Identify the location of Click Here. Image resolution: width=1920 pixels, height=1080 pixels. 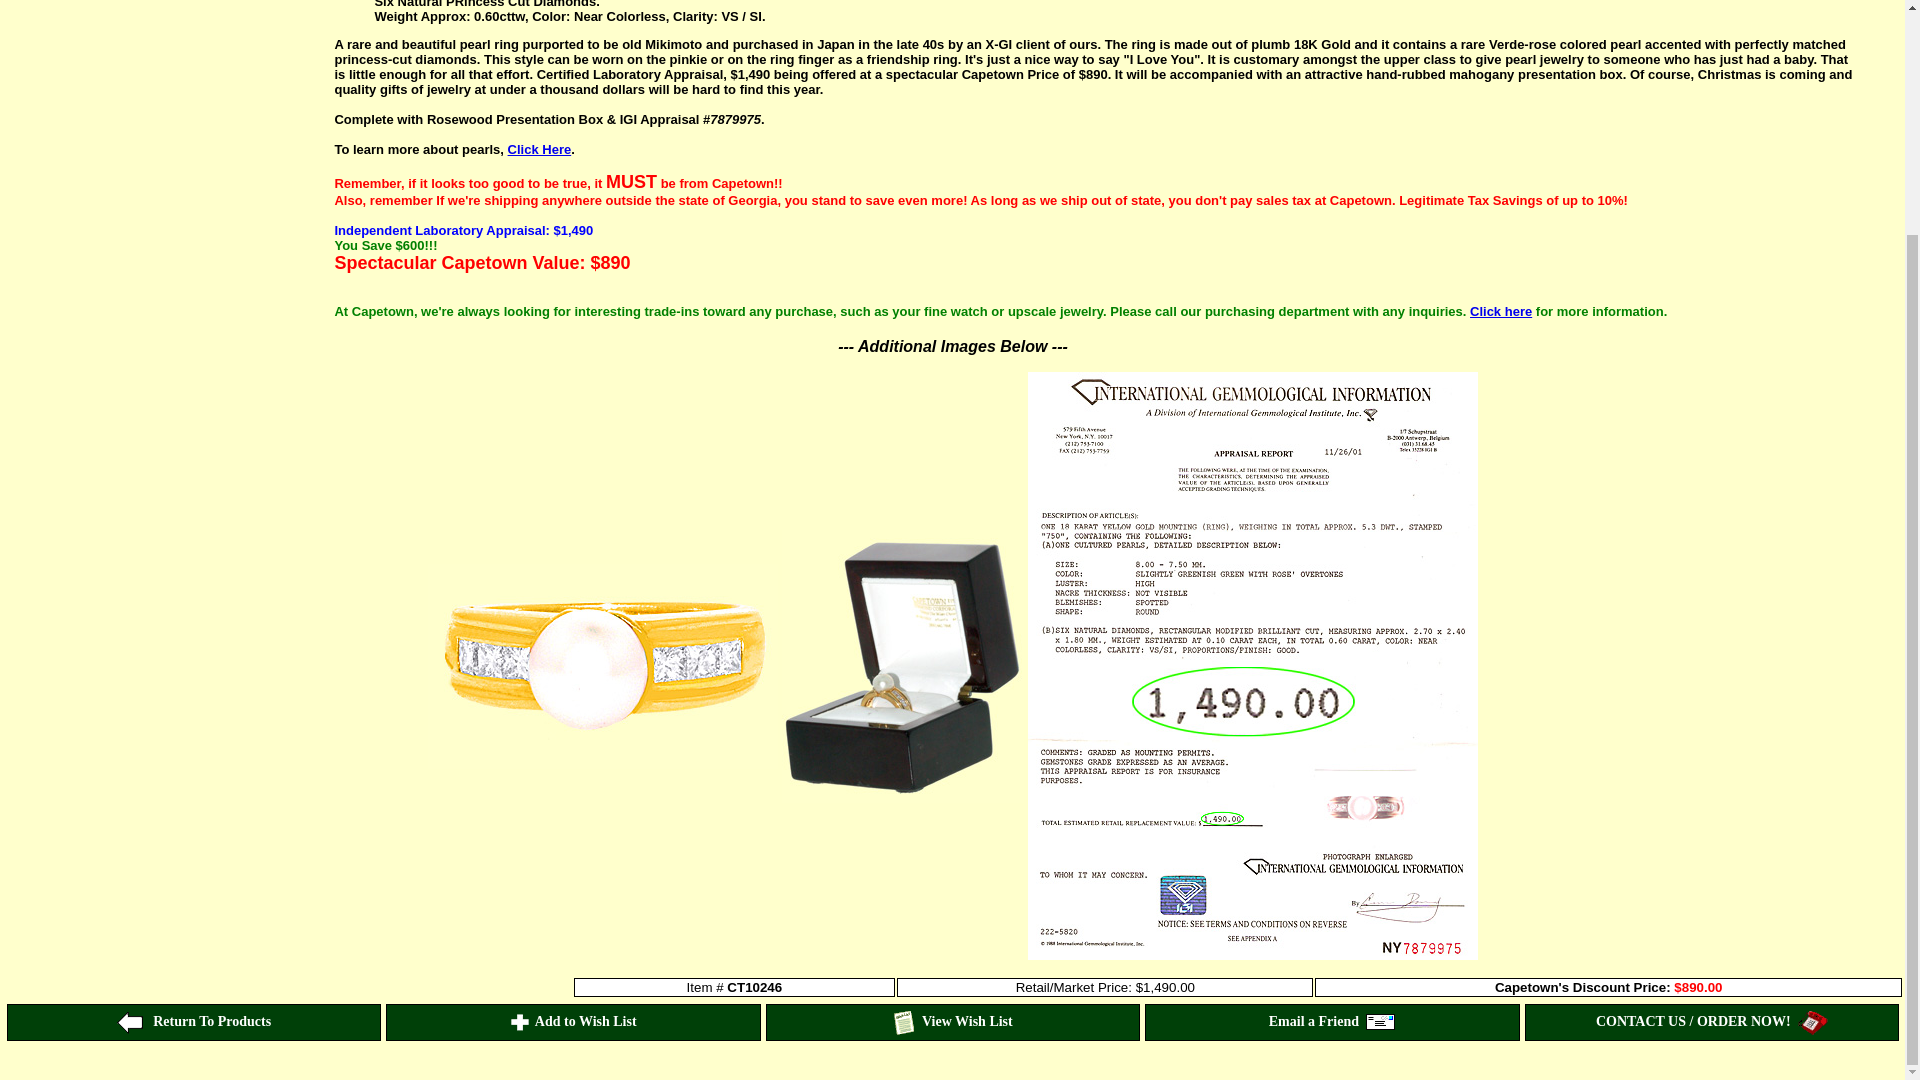
(540, 148).